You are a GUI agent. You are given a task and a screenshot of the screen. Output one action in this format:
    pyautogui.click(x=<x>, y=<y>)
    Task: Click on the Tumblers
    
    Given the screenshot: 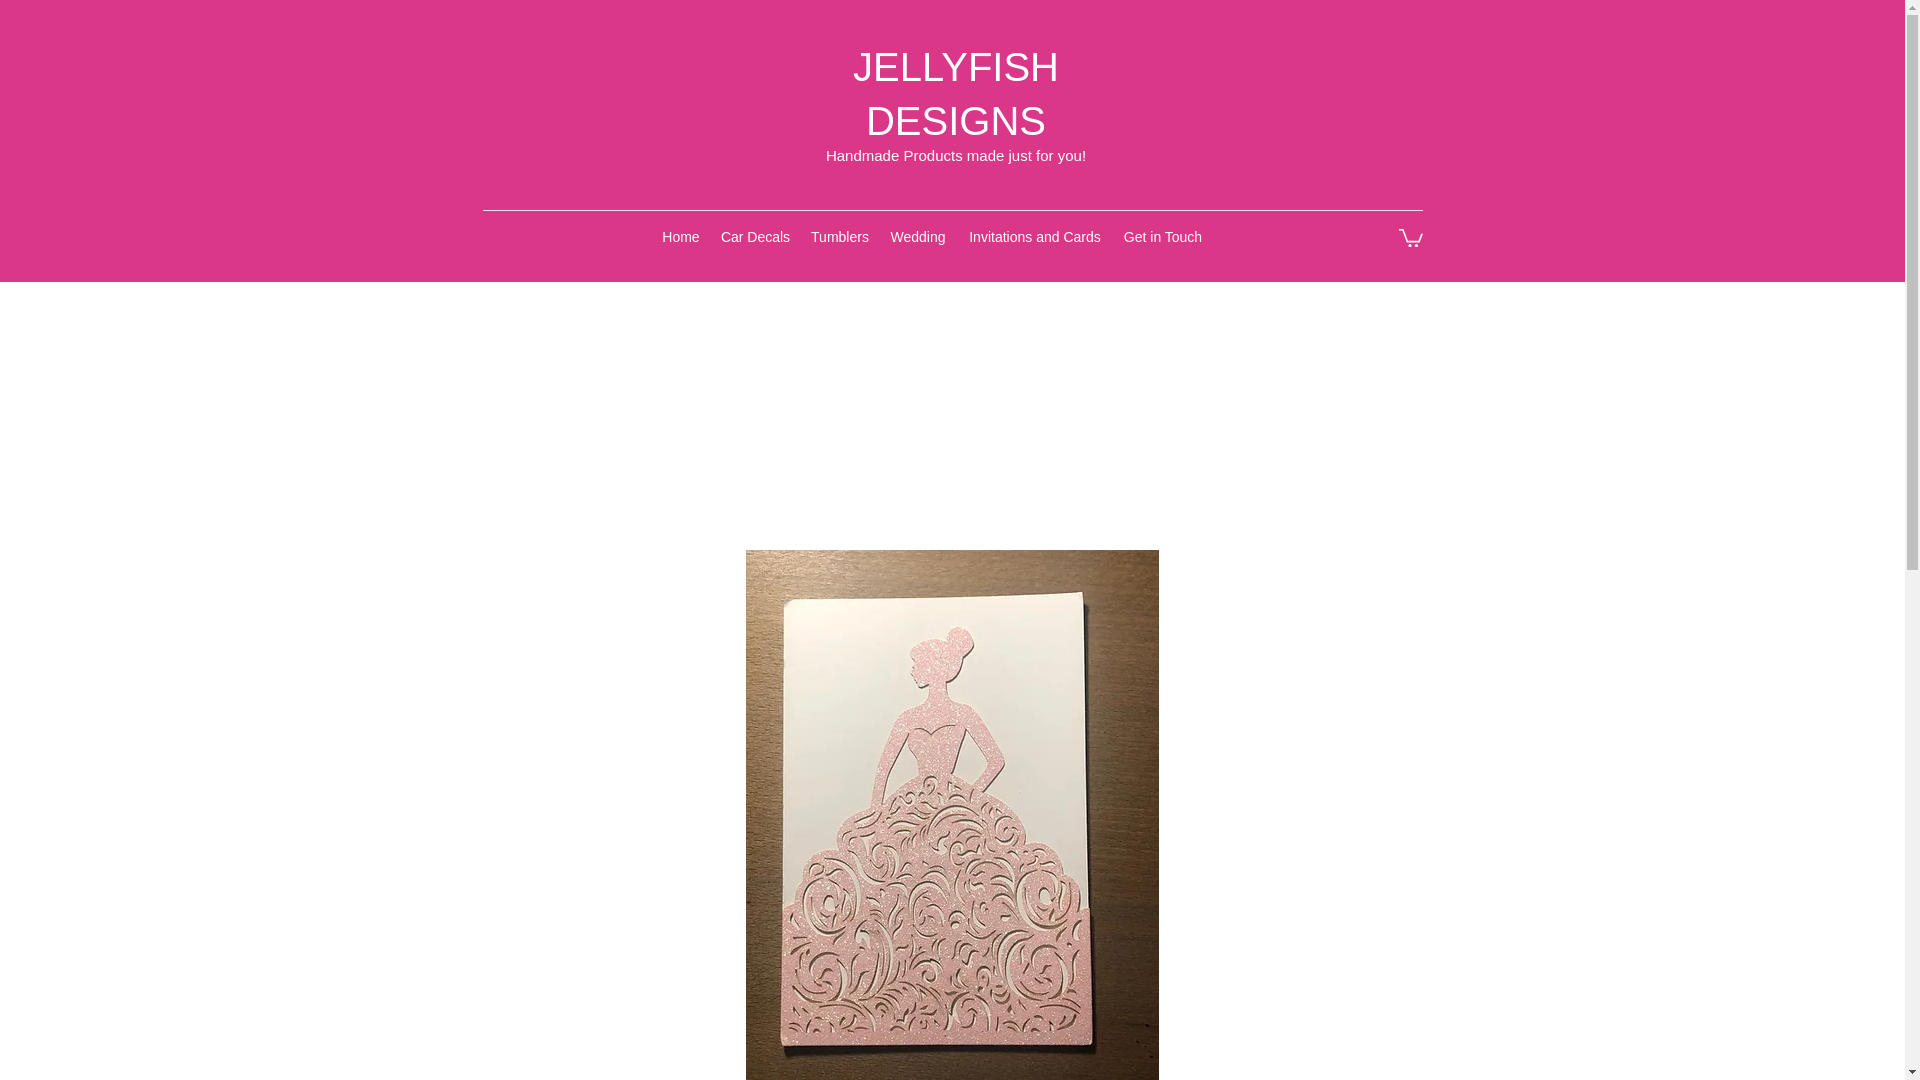 What is the action you would take?
    pyautogui.click(x=840, y=236)
    